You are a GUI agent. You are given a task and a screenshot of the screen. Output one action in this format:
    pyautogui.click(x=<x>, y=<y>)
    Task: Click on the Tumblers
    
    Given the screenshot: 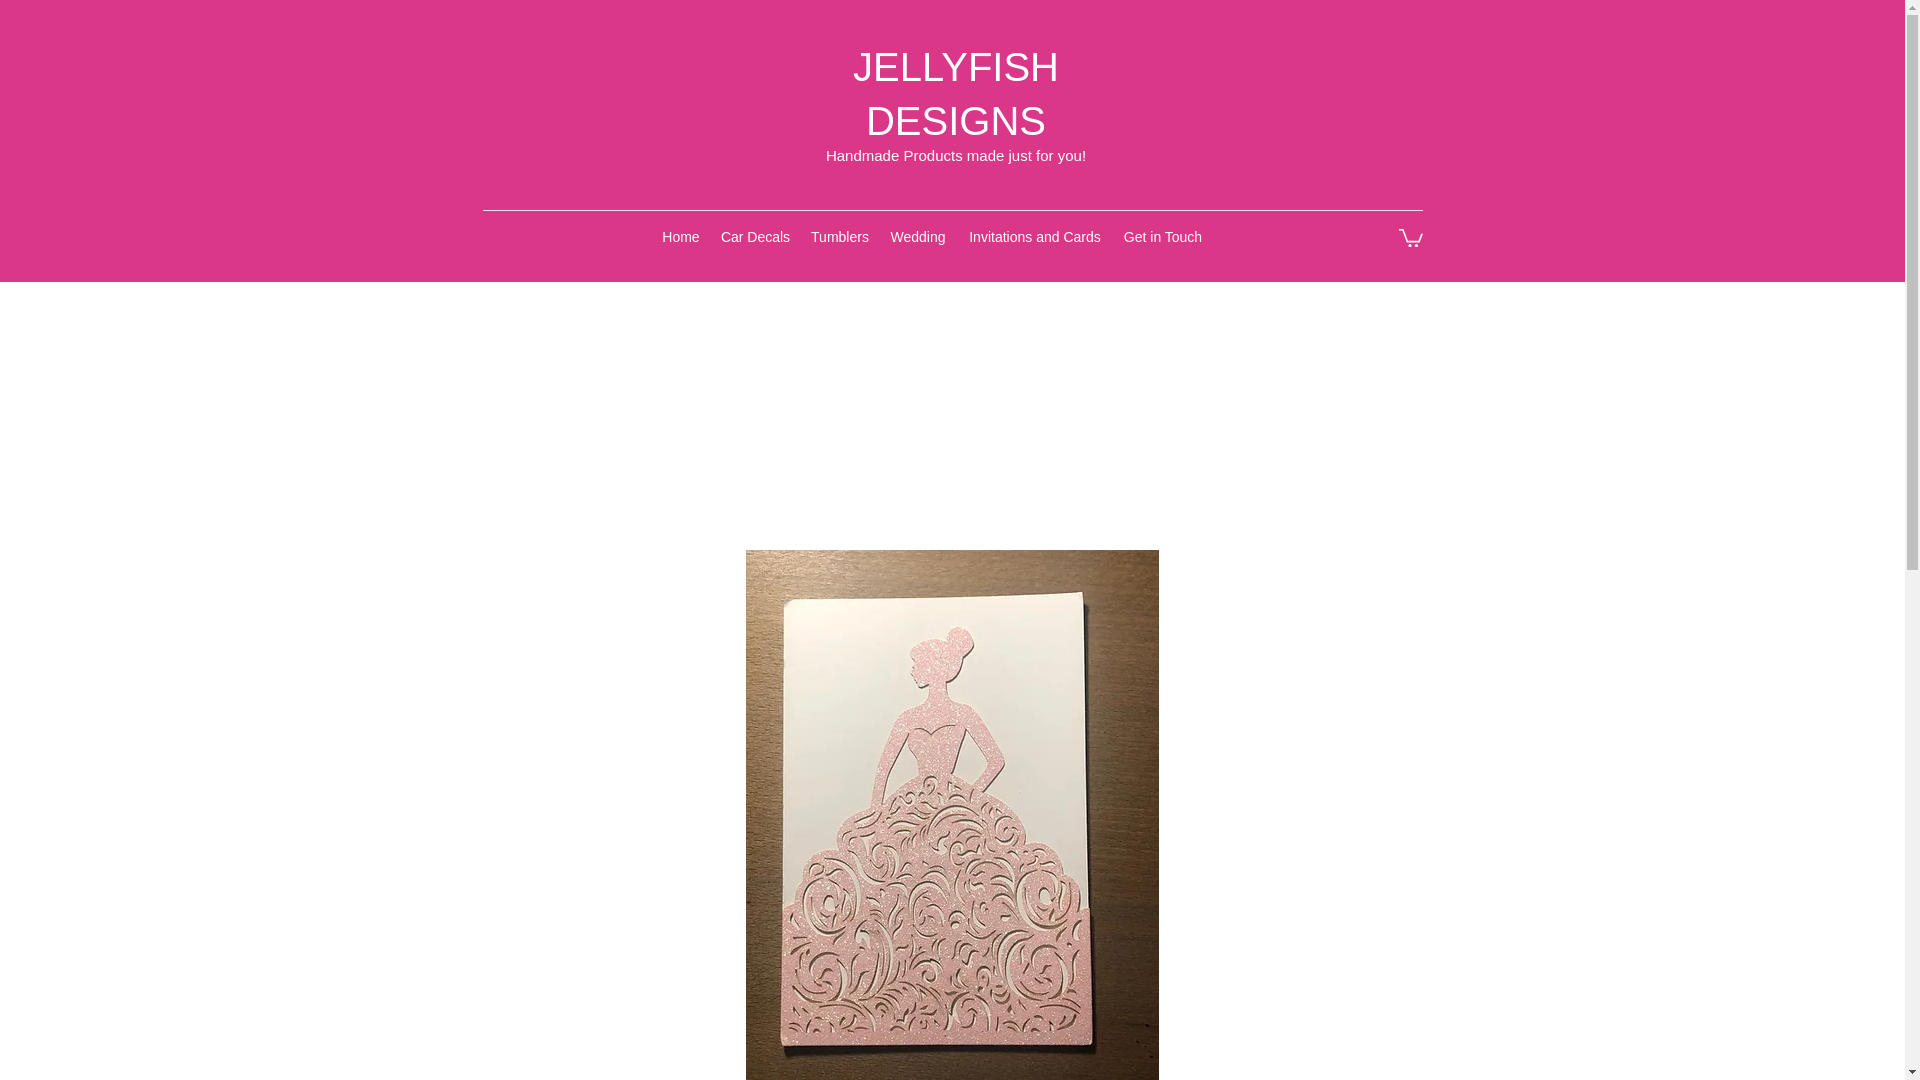 What is the action you would take?
    pyautogui.click(x=840, y=236)
    